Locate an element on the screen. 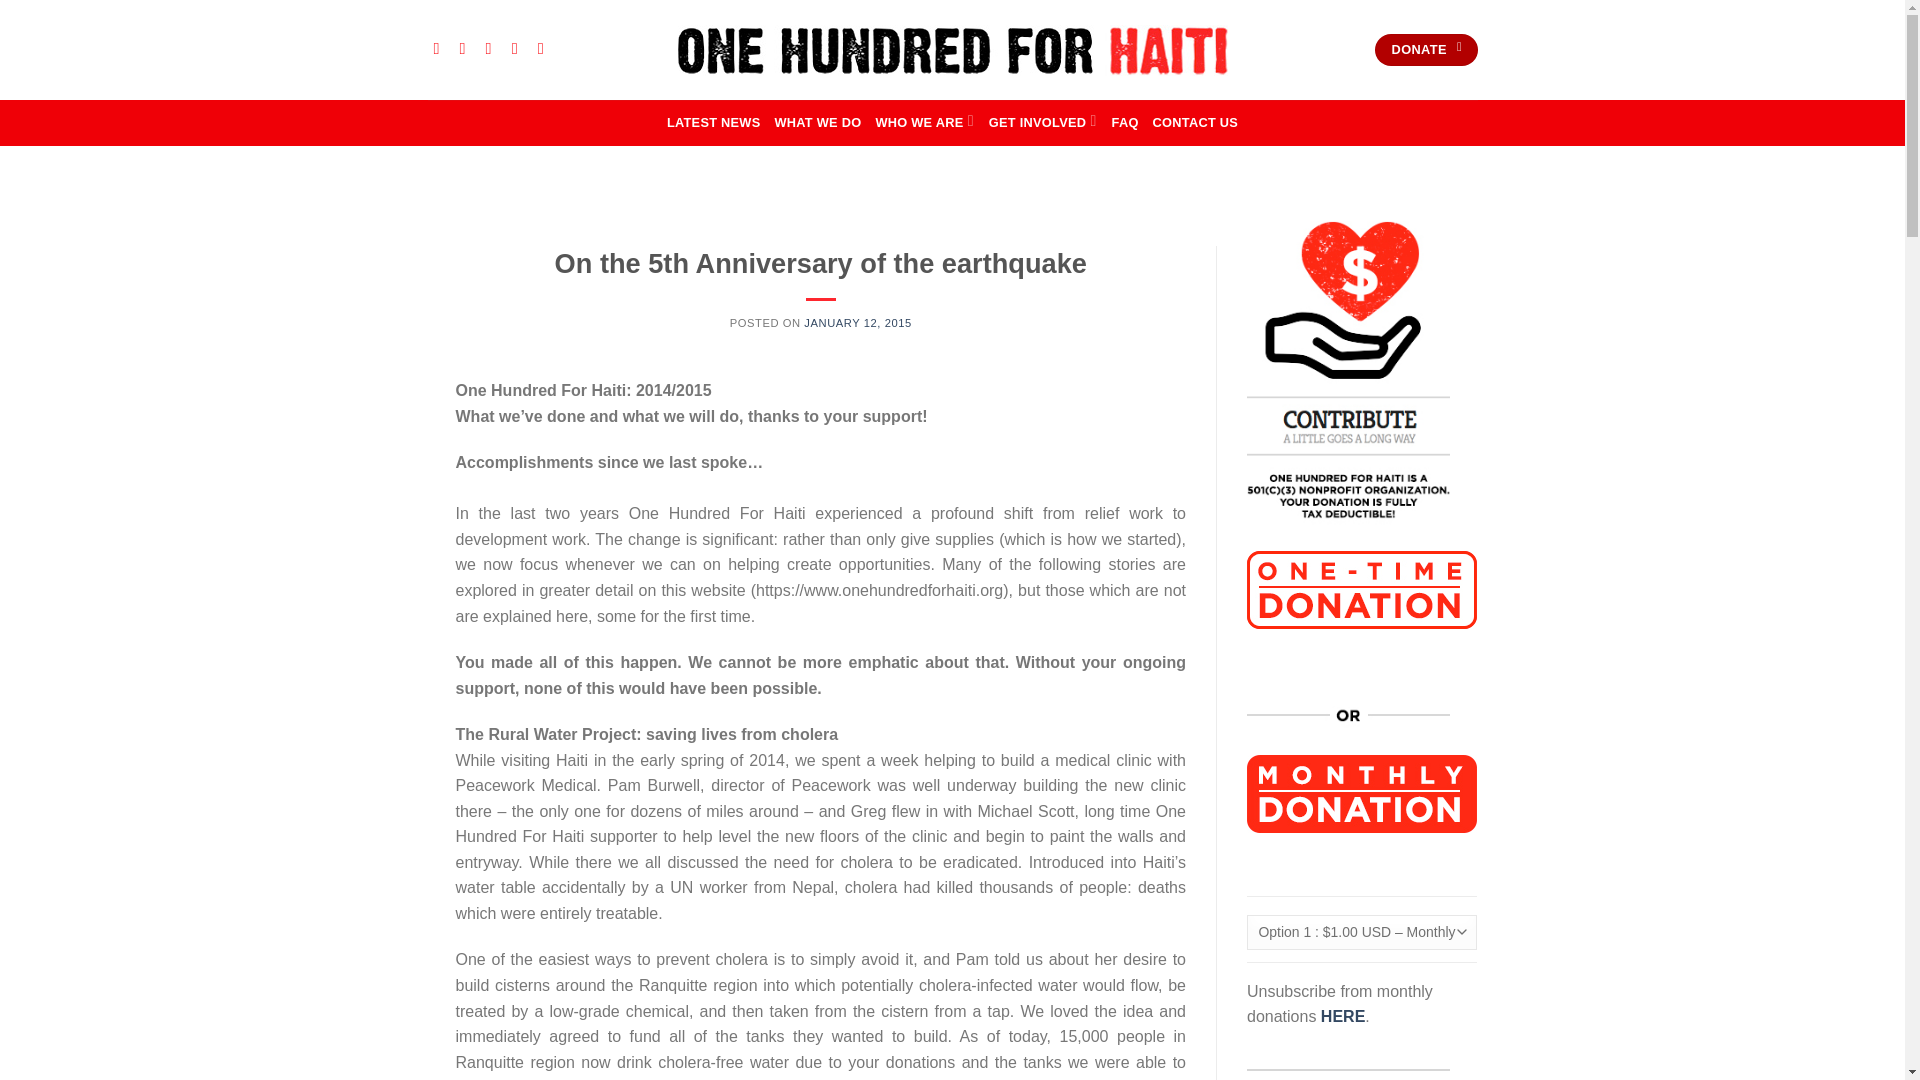  GET INVOLVED is located at coordinates (1043, 122).